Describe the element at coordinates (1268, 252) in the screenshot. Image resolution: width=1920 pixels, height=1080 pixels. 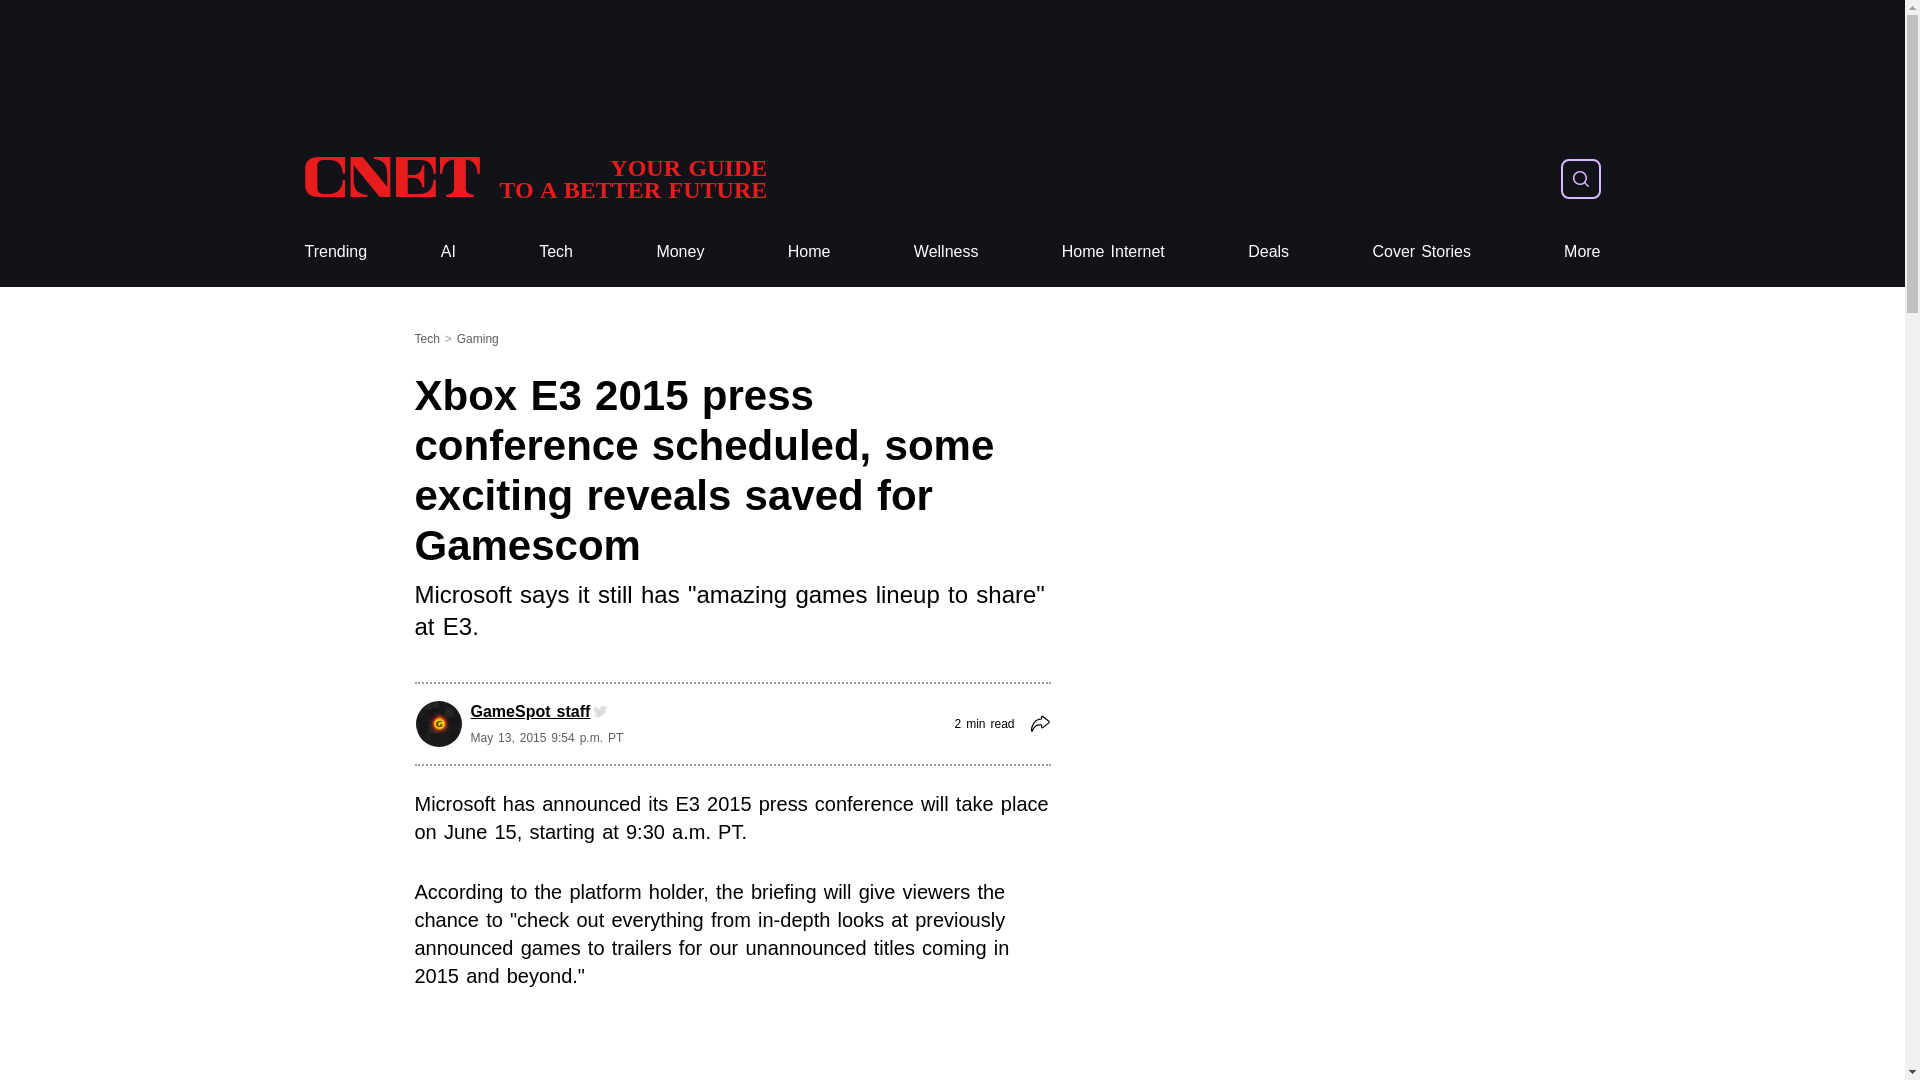
I see `Deals` at that location.